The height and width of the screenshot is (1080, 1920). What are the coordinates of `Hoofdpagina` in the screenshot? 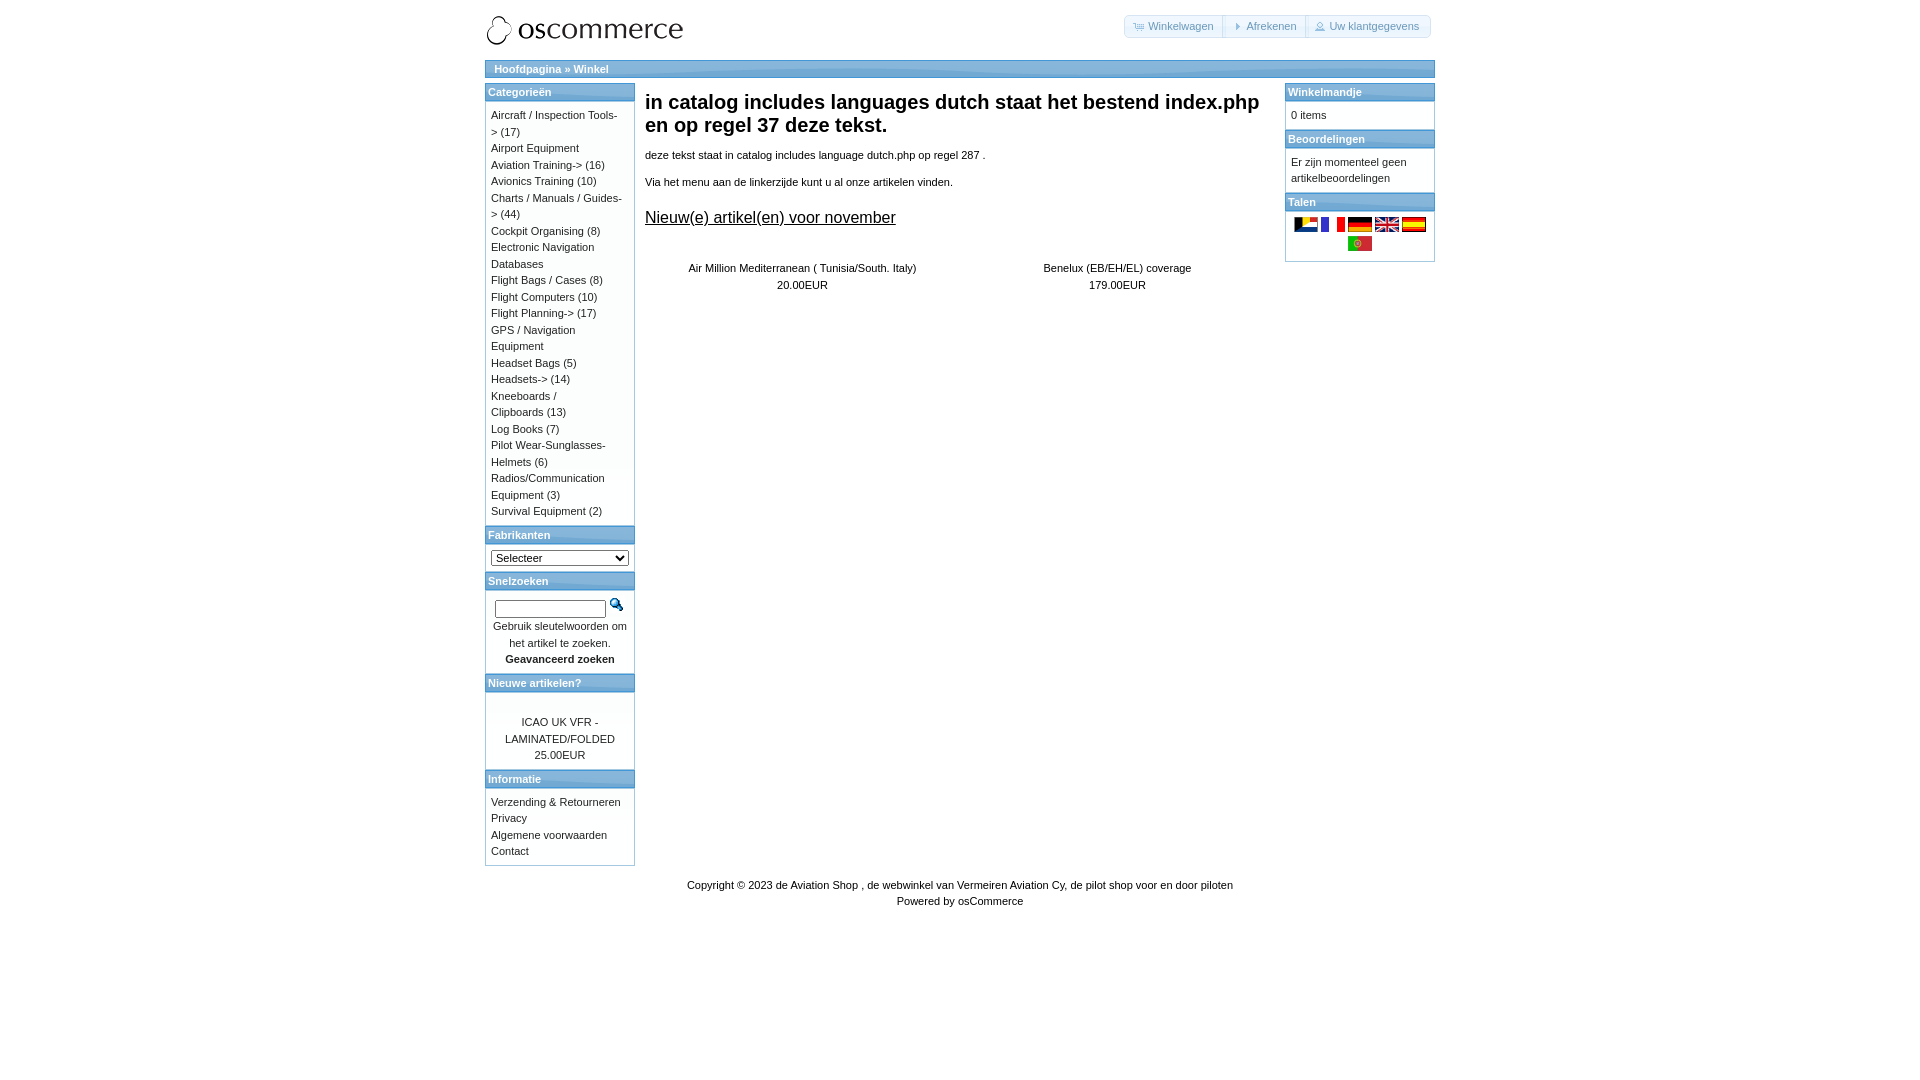 It's located at (527, 69).